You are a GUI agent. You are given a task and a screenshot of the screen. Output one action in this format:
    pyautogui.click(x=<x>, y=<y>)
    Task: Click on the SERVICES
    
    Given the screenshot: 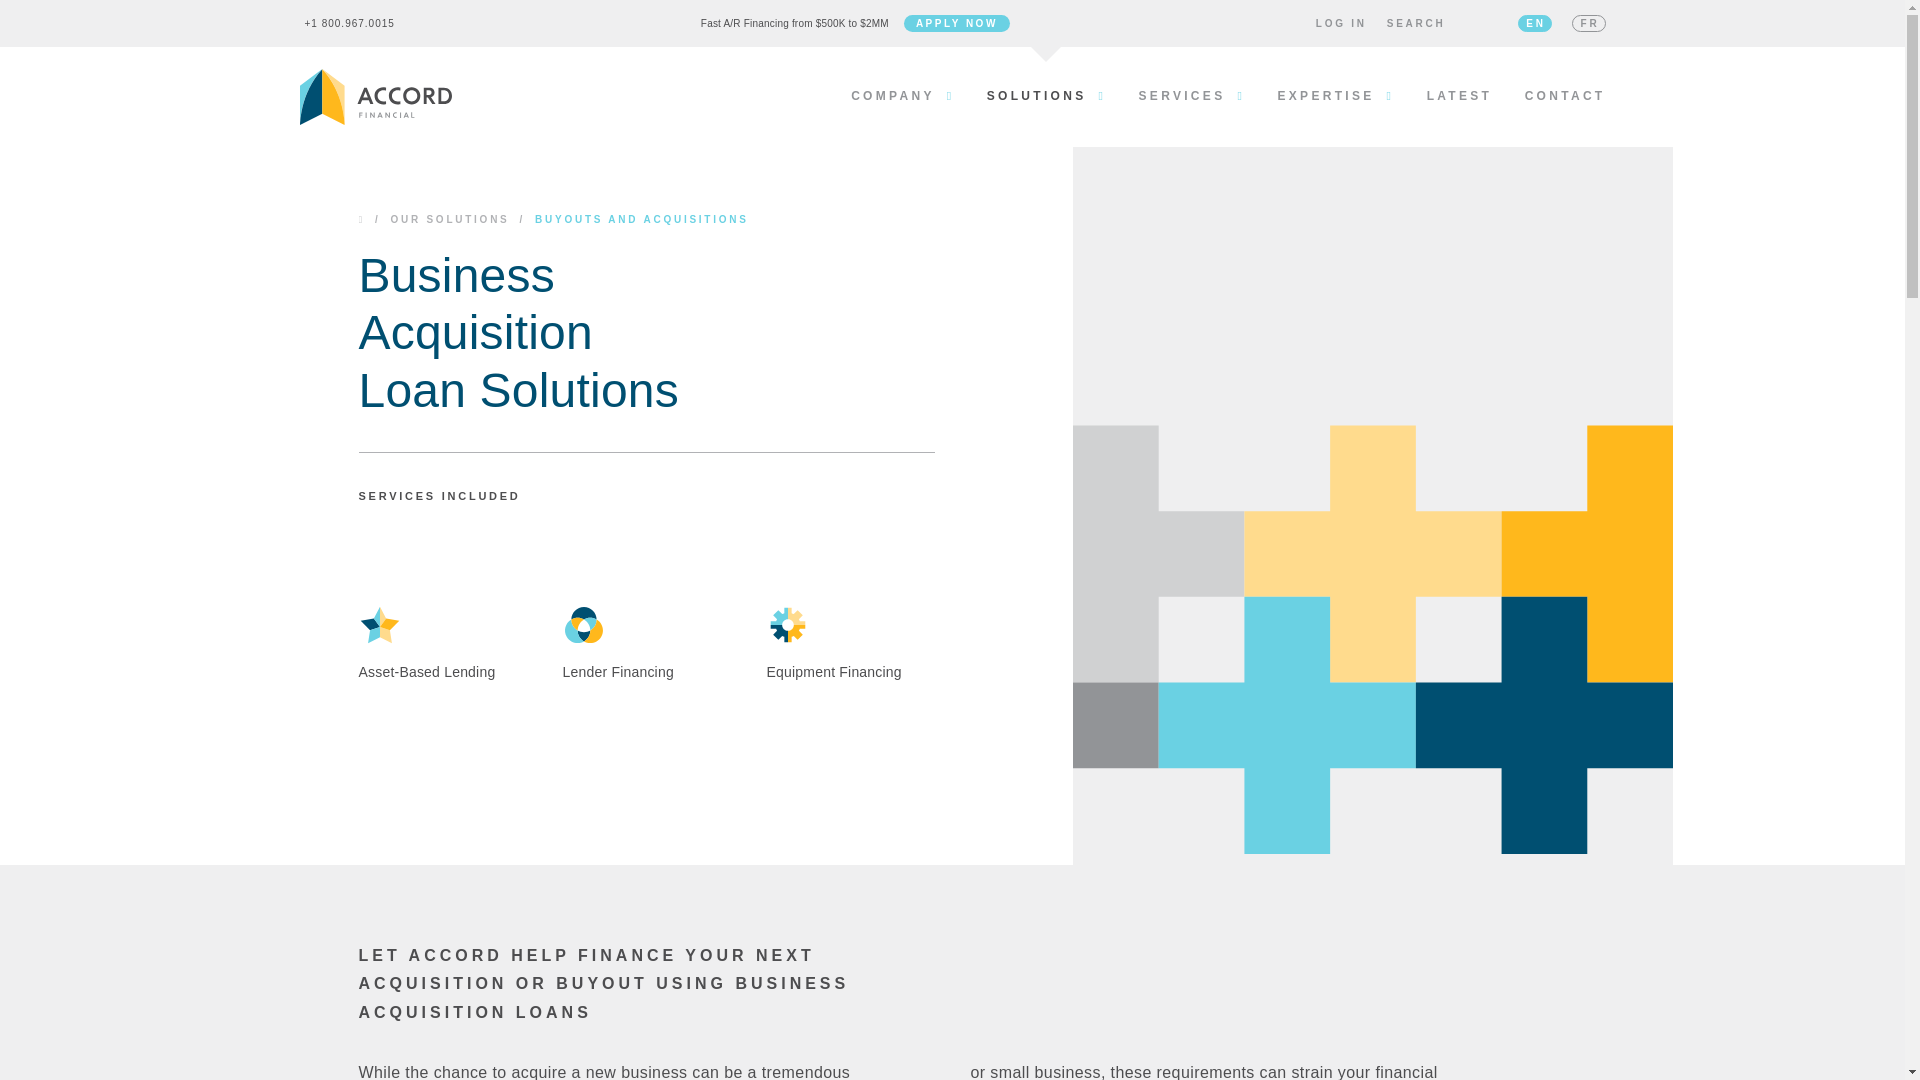 What is the action you would take?
    pyautogui.click(x=1192, y=96)
    